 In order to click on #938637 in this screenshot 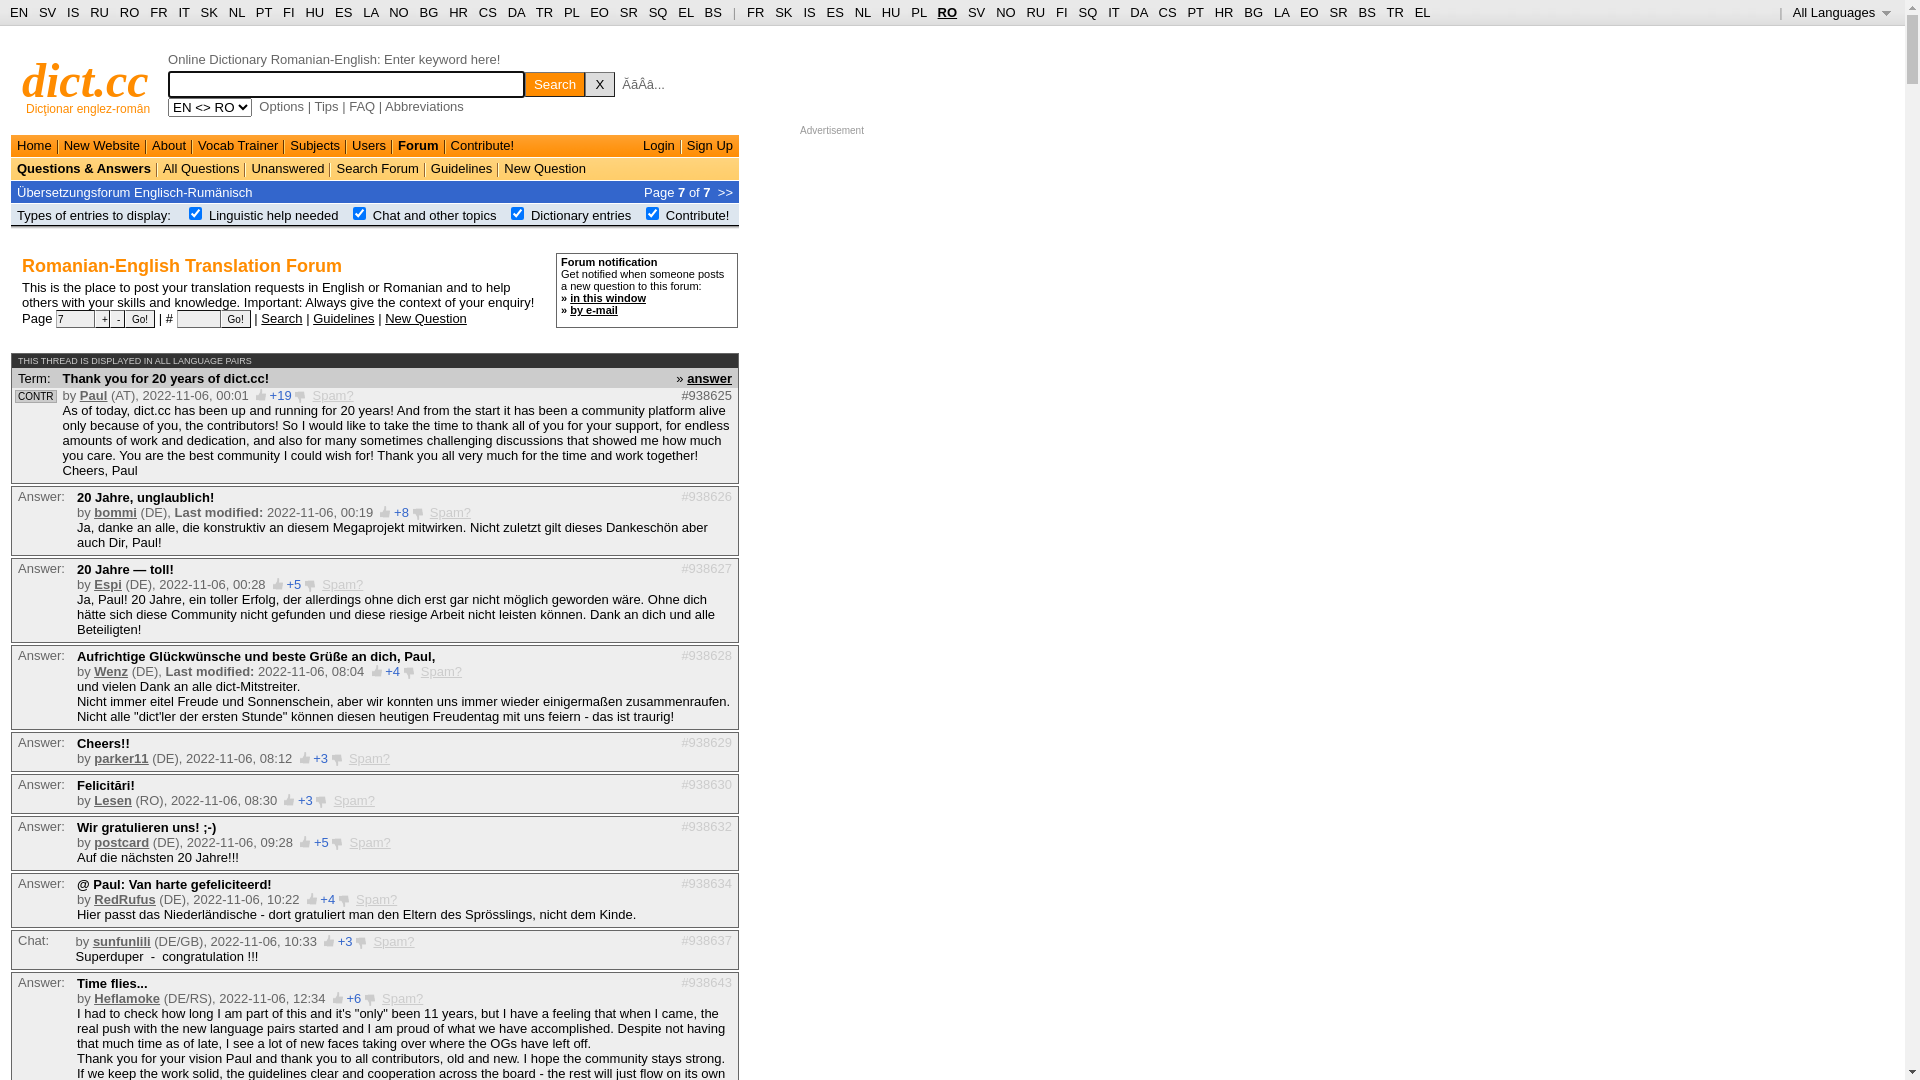, I will do `click(706, 940)`.